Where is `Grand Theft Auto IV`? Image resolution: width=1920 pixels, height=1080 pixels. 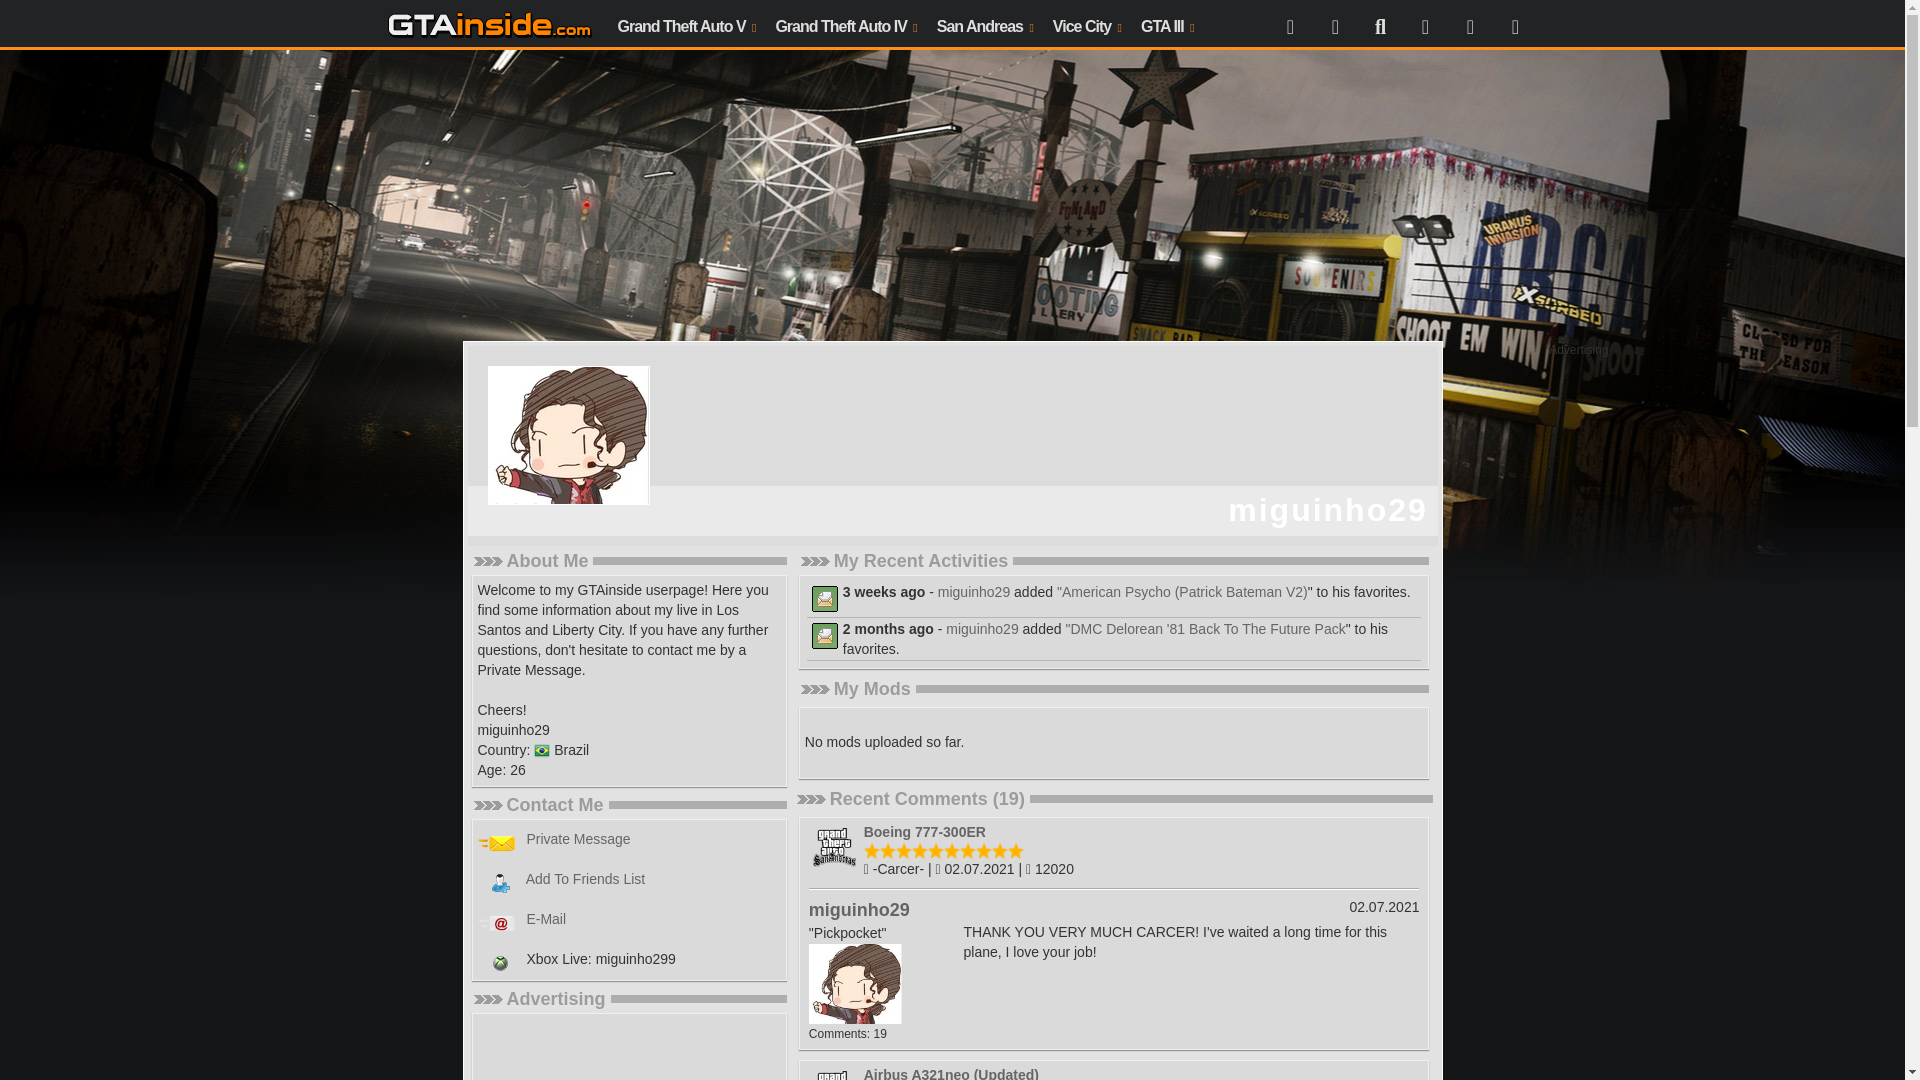 Grand Theft Auto IV is located at coordinates (844, 24).